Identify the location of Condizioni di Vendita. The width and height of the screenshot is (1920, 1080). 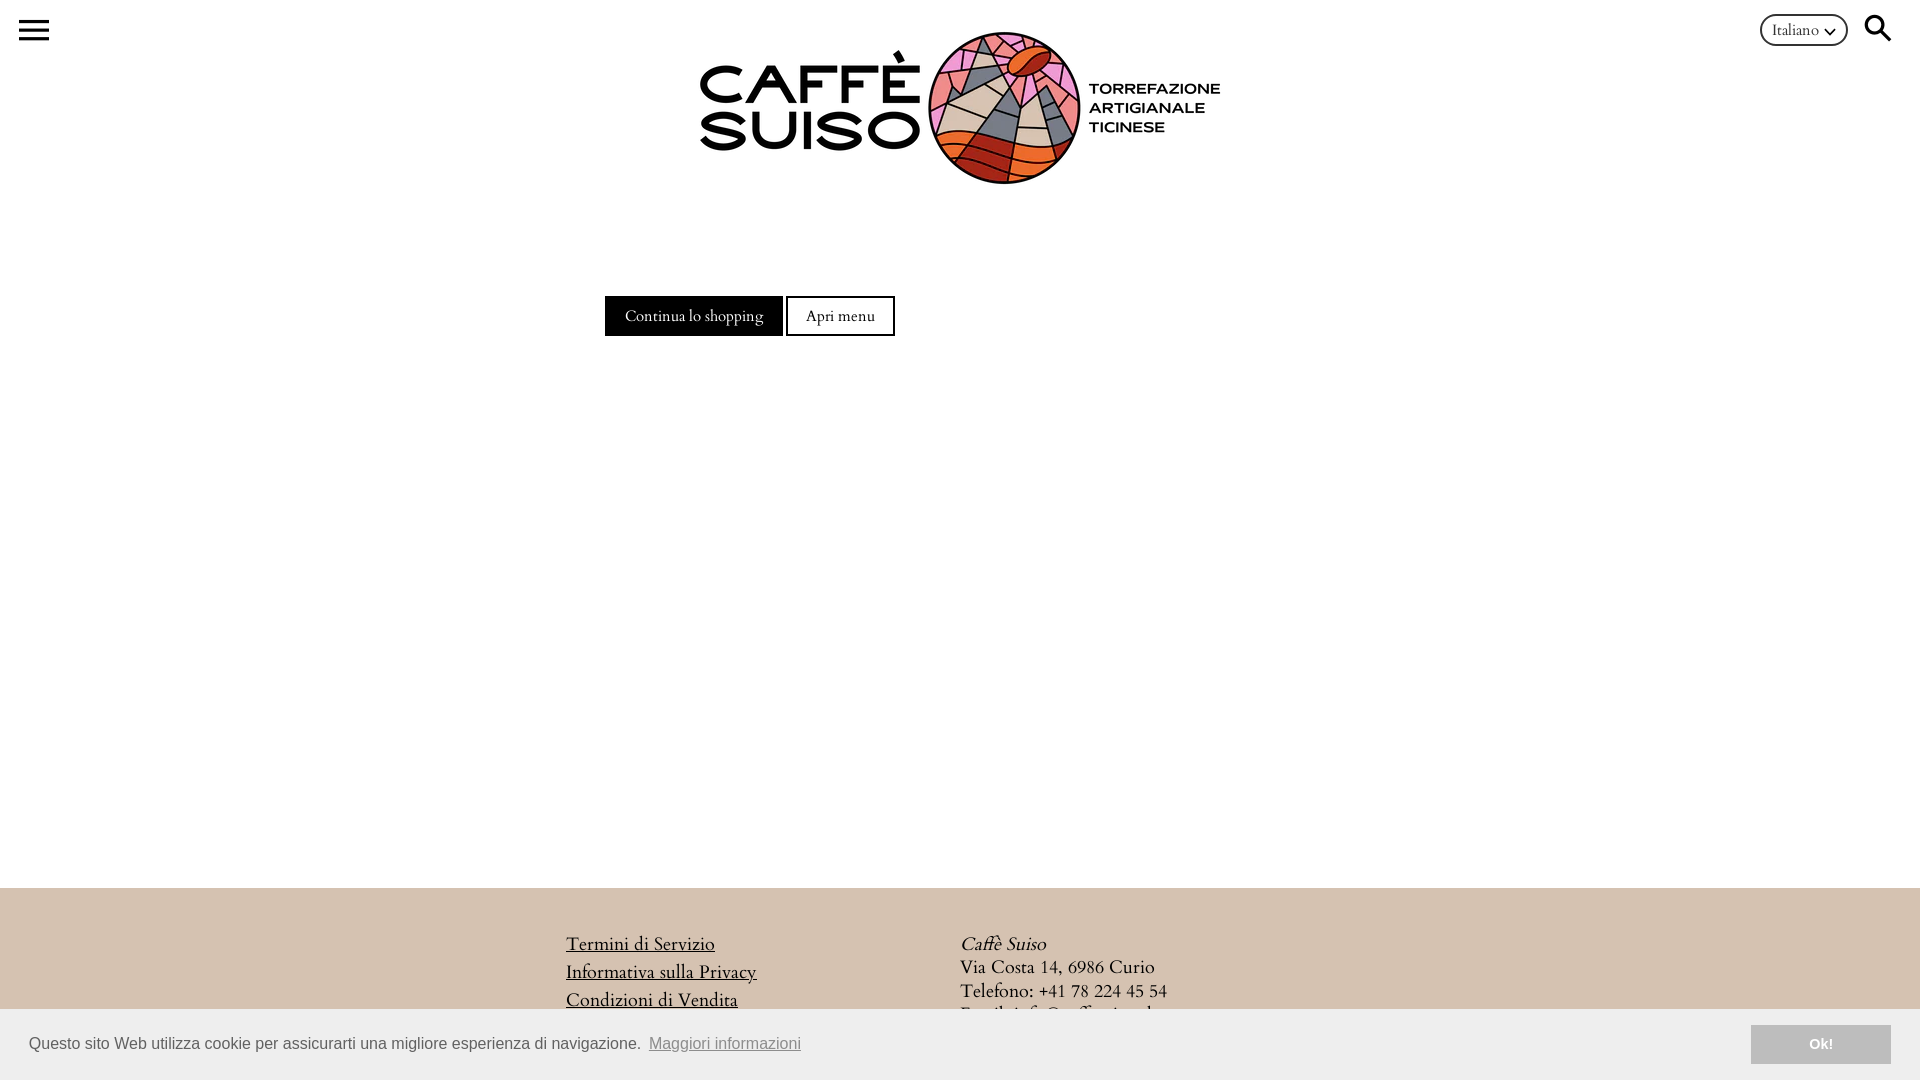
(652, 1000).